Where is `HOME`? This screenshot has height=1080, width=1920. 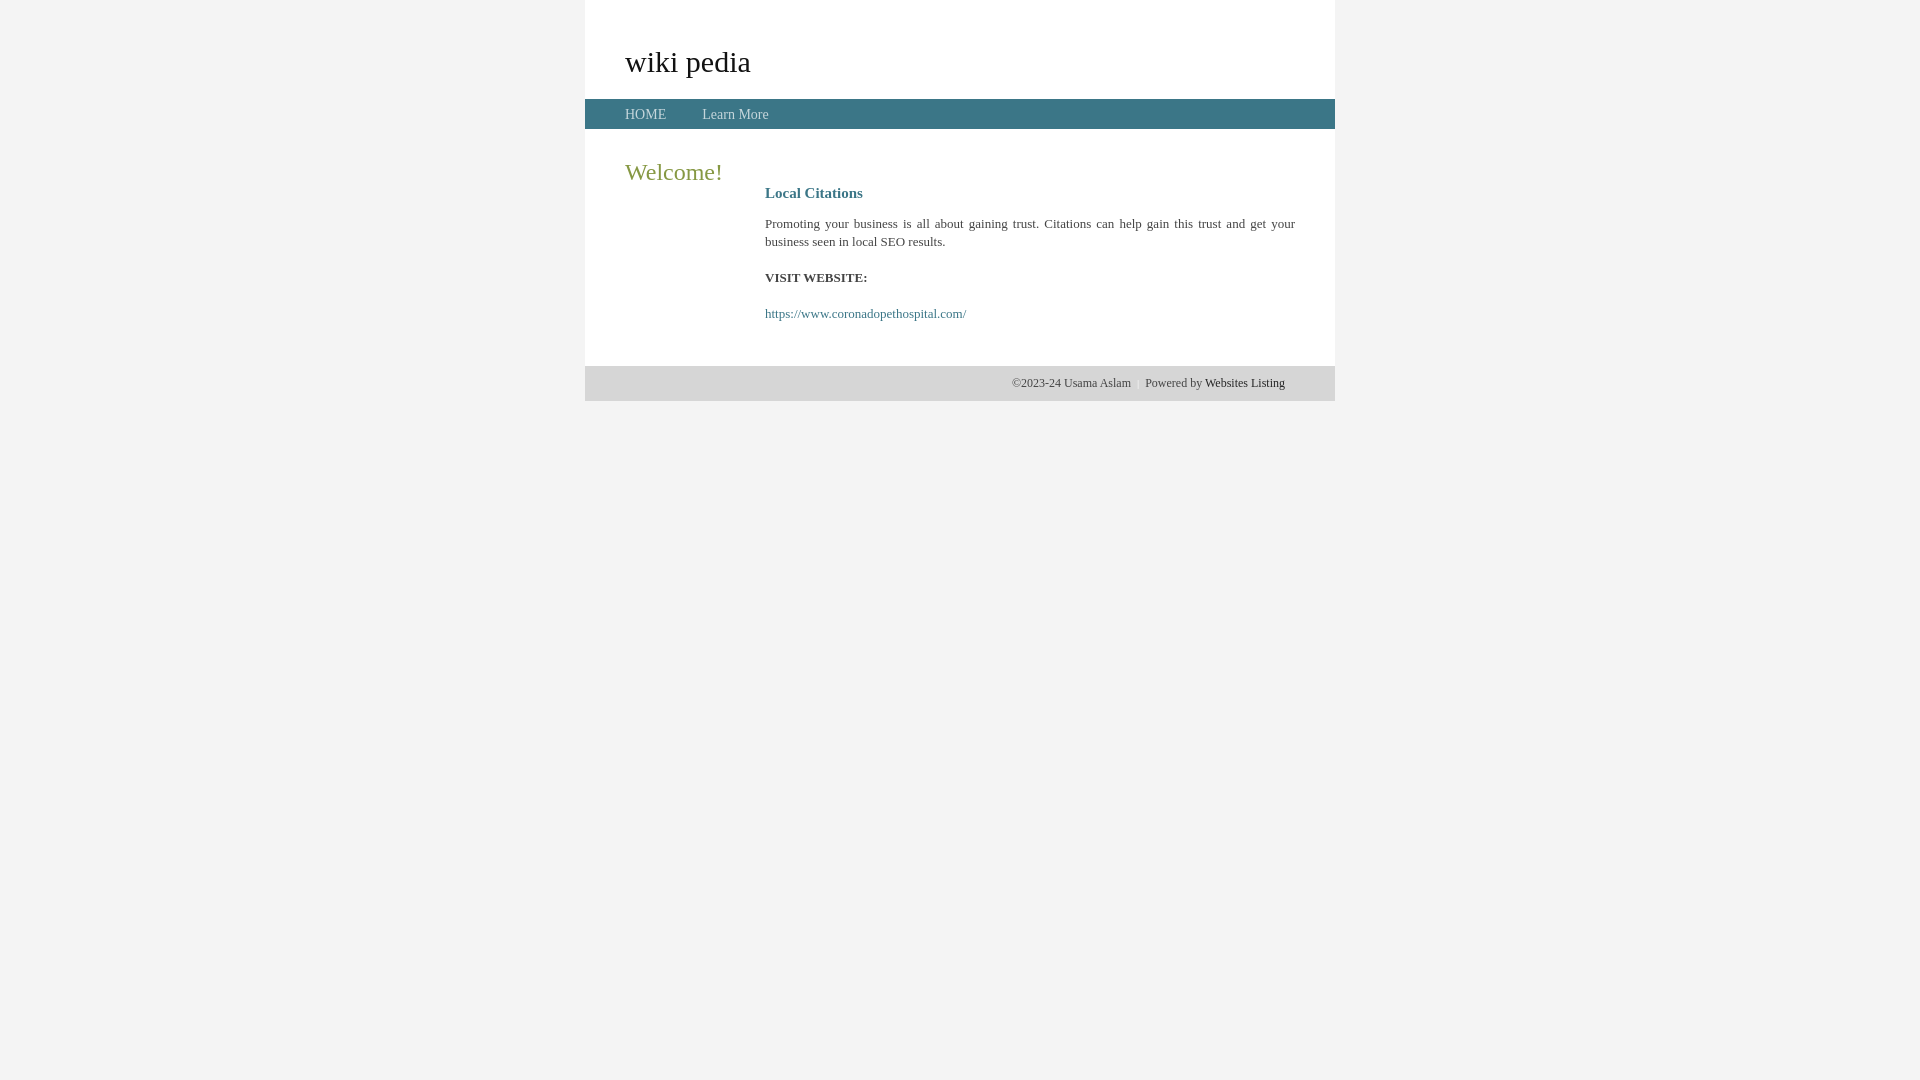 HOME is located at coordinates (646, 114).